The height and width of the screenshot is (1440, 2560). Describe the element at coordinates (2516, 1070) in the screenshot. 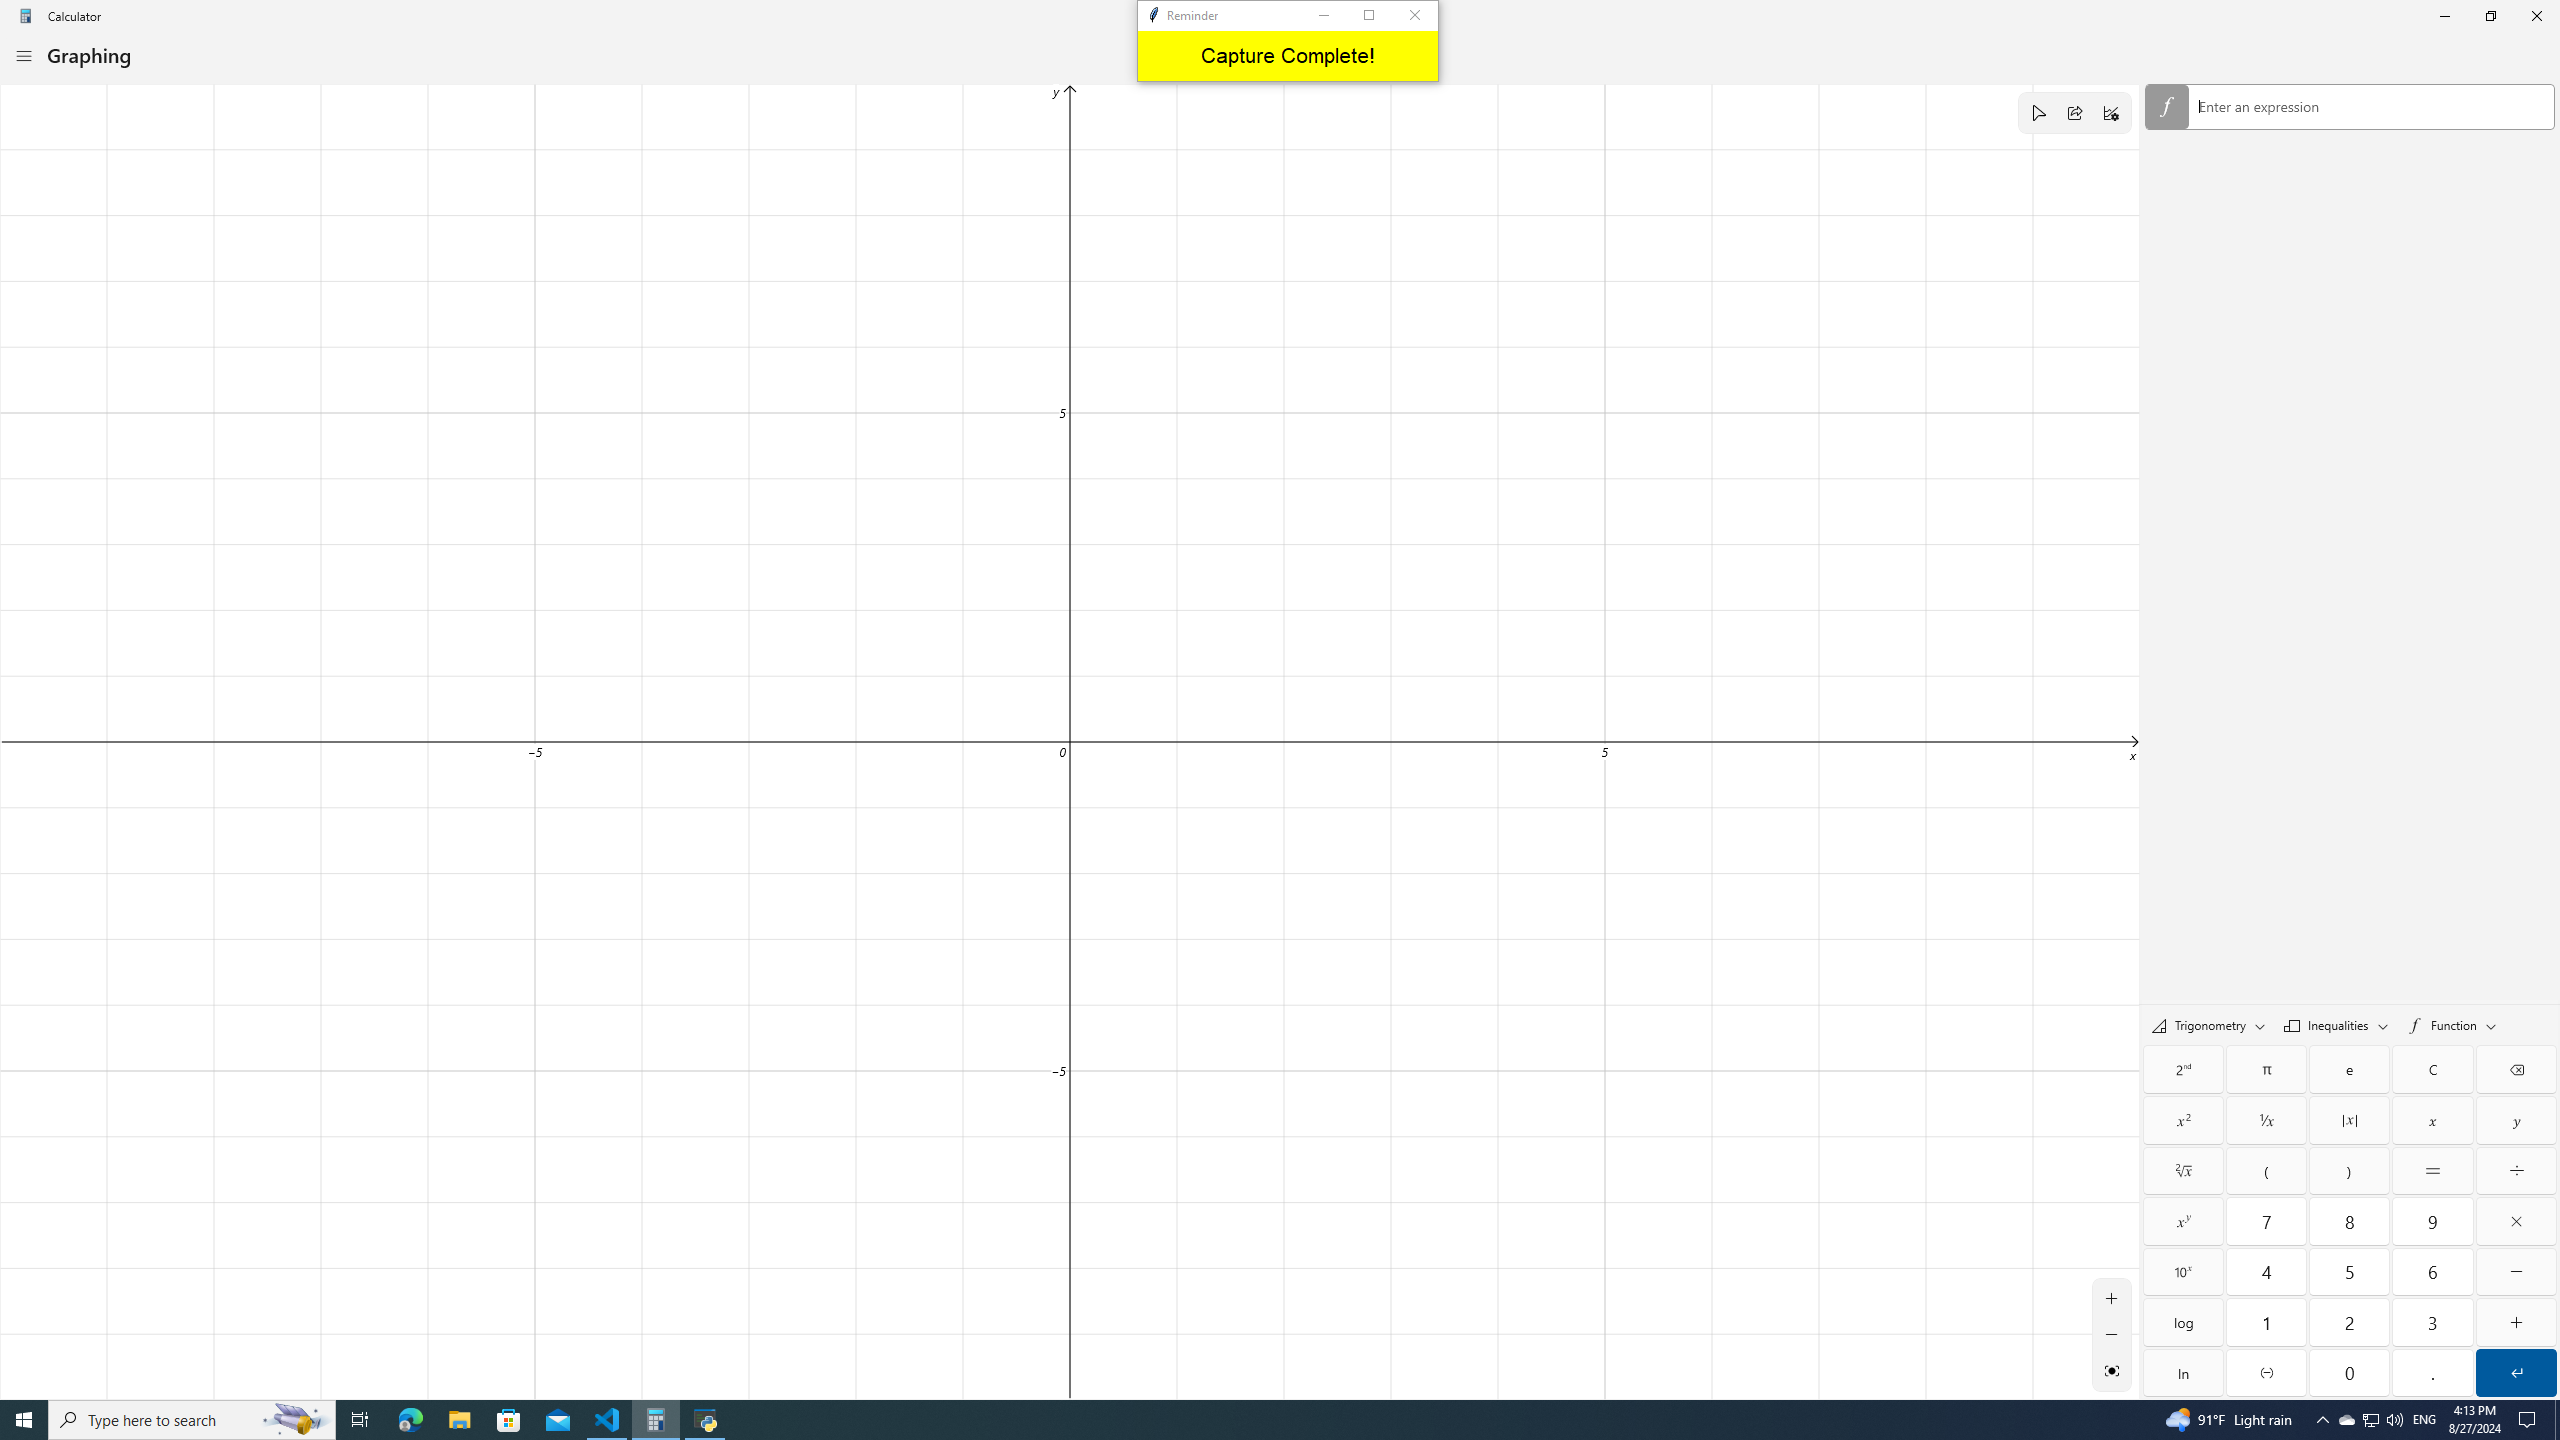

I see `Backspace` at that location.